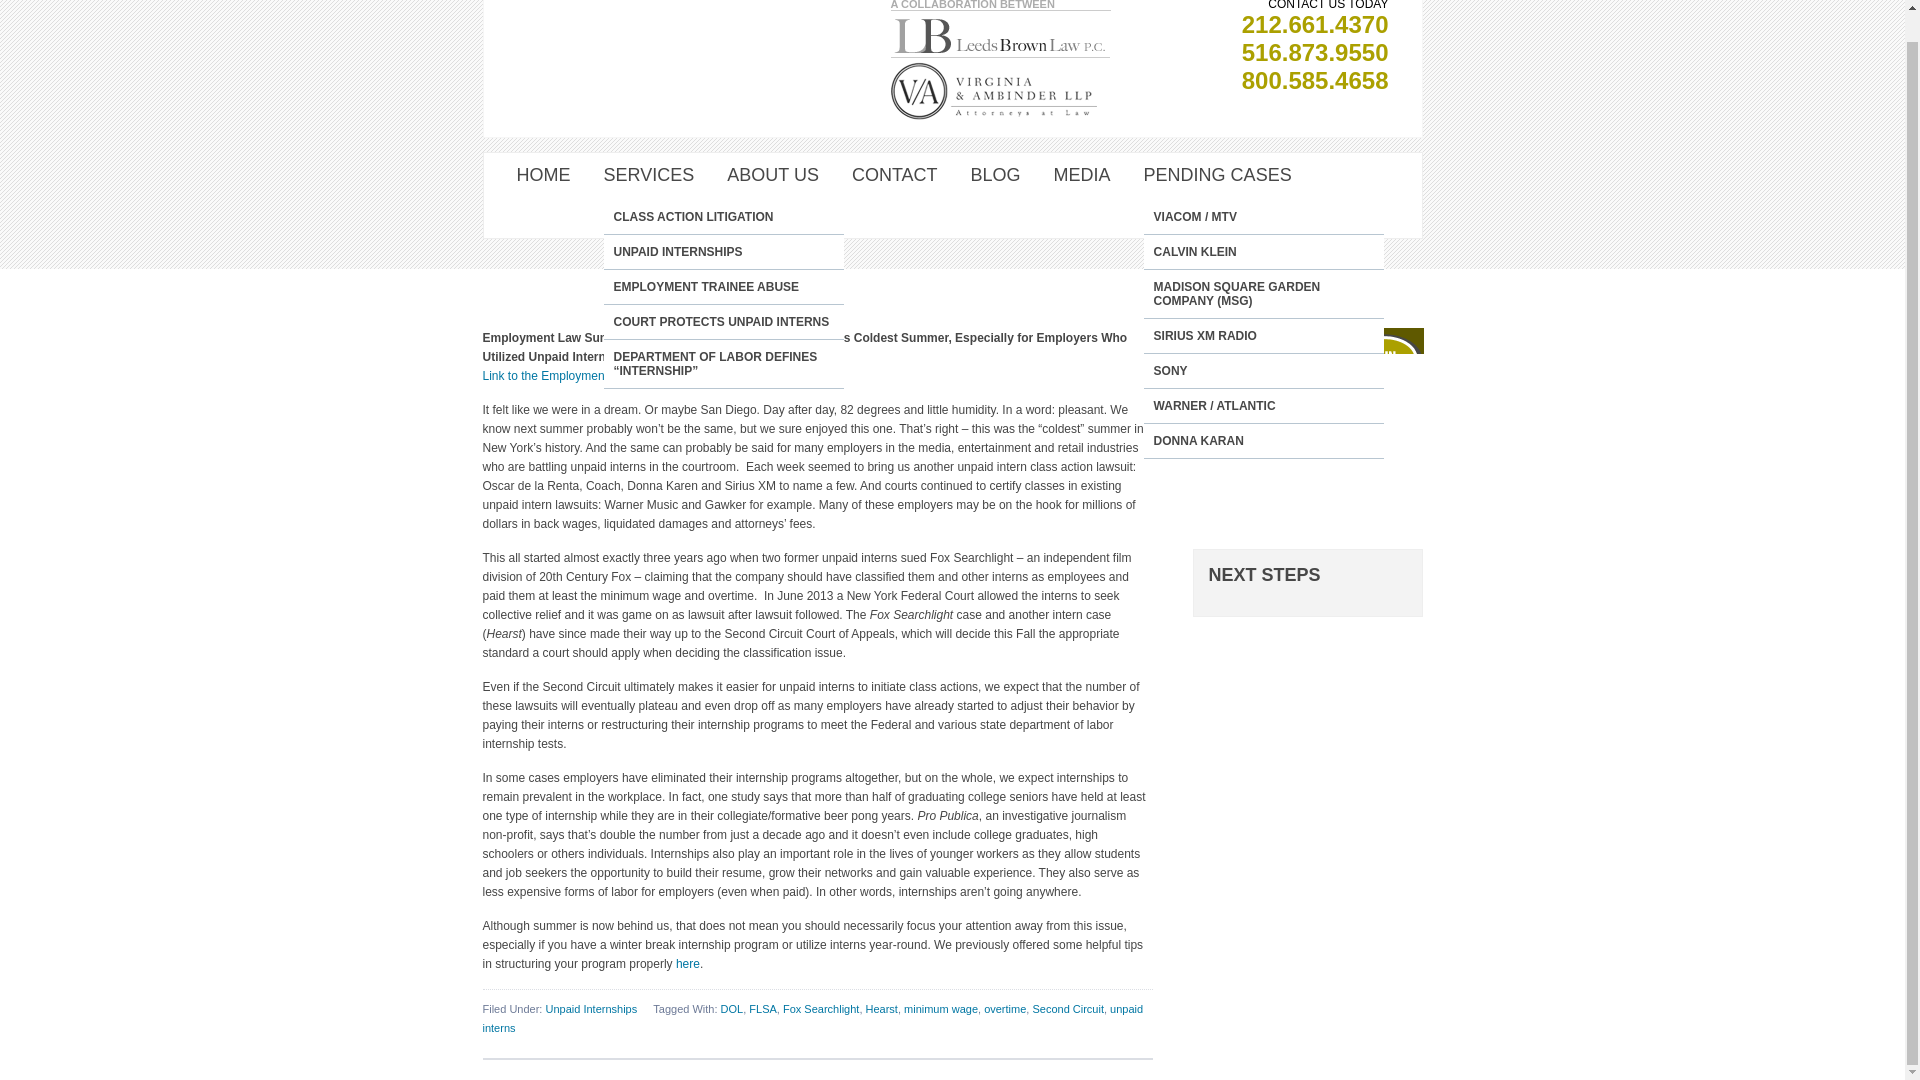 The image size is (1920, 1080). I want to click on 800.585.4658, so click(1315, 80).